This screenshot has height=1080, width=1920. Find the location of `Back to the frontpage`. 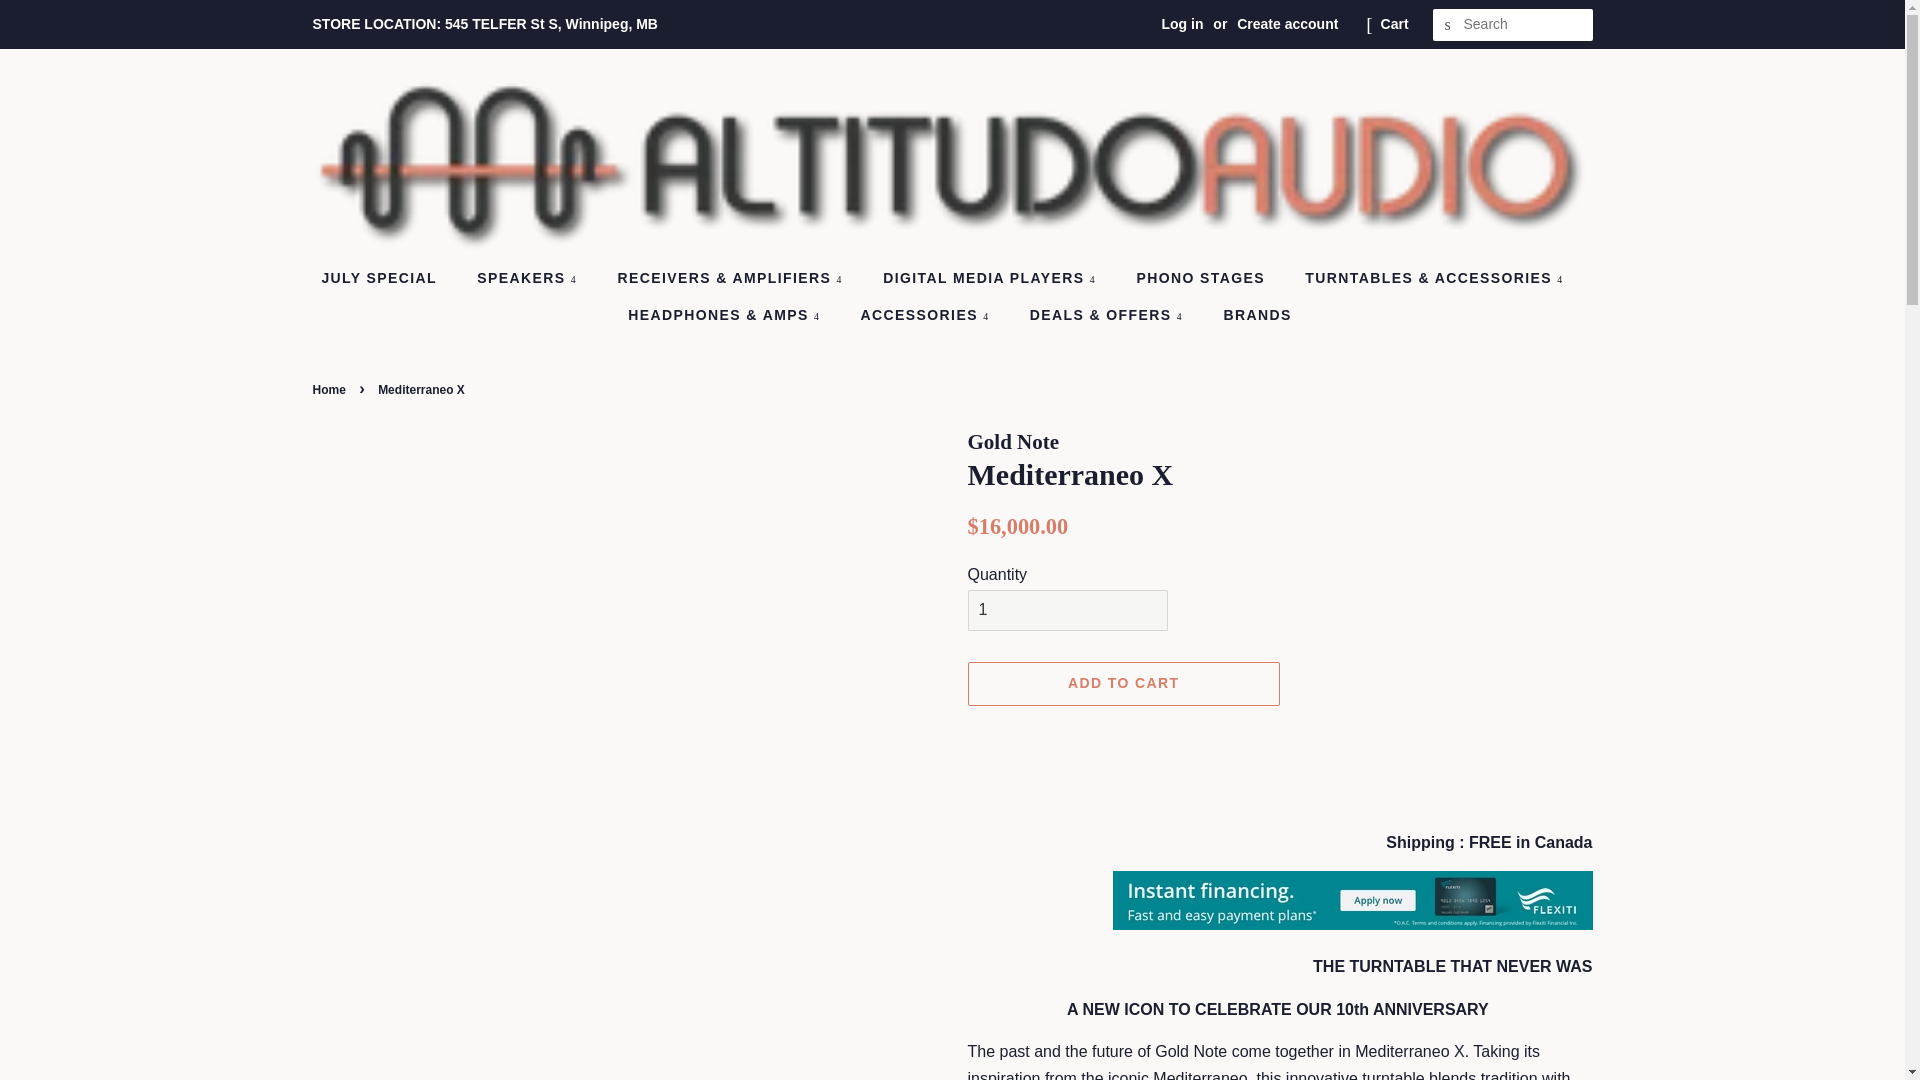

Back to the frontpage is located at coordinates (330, 390).